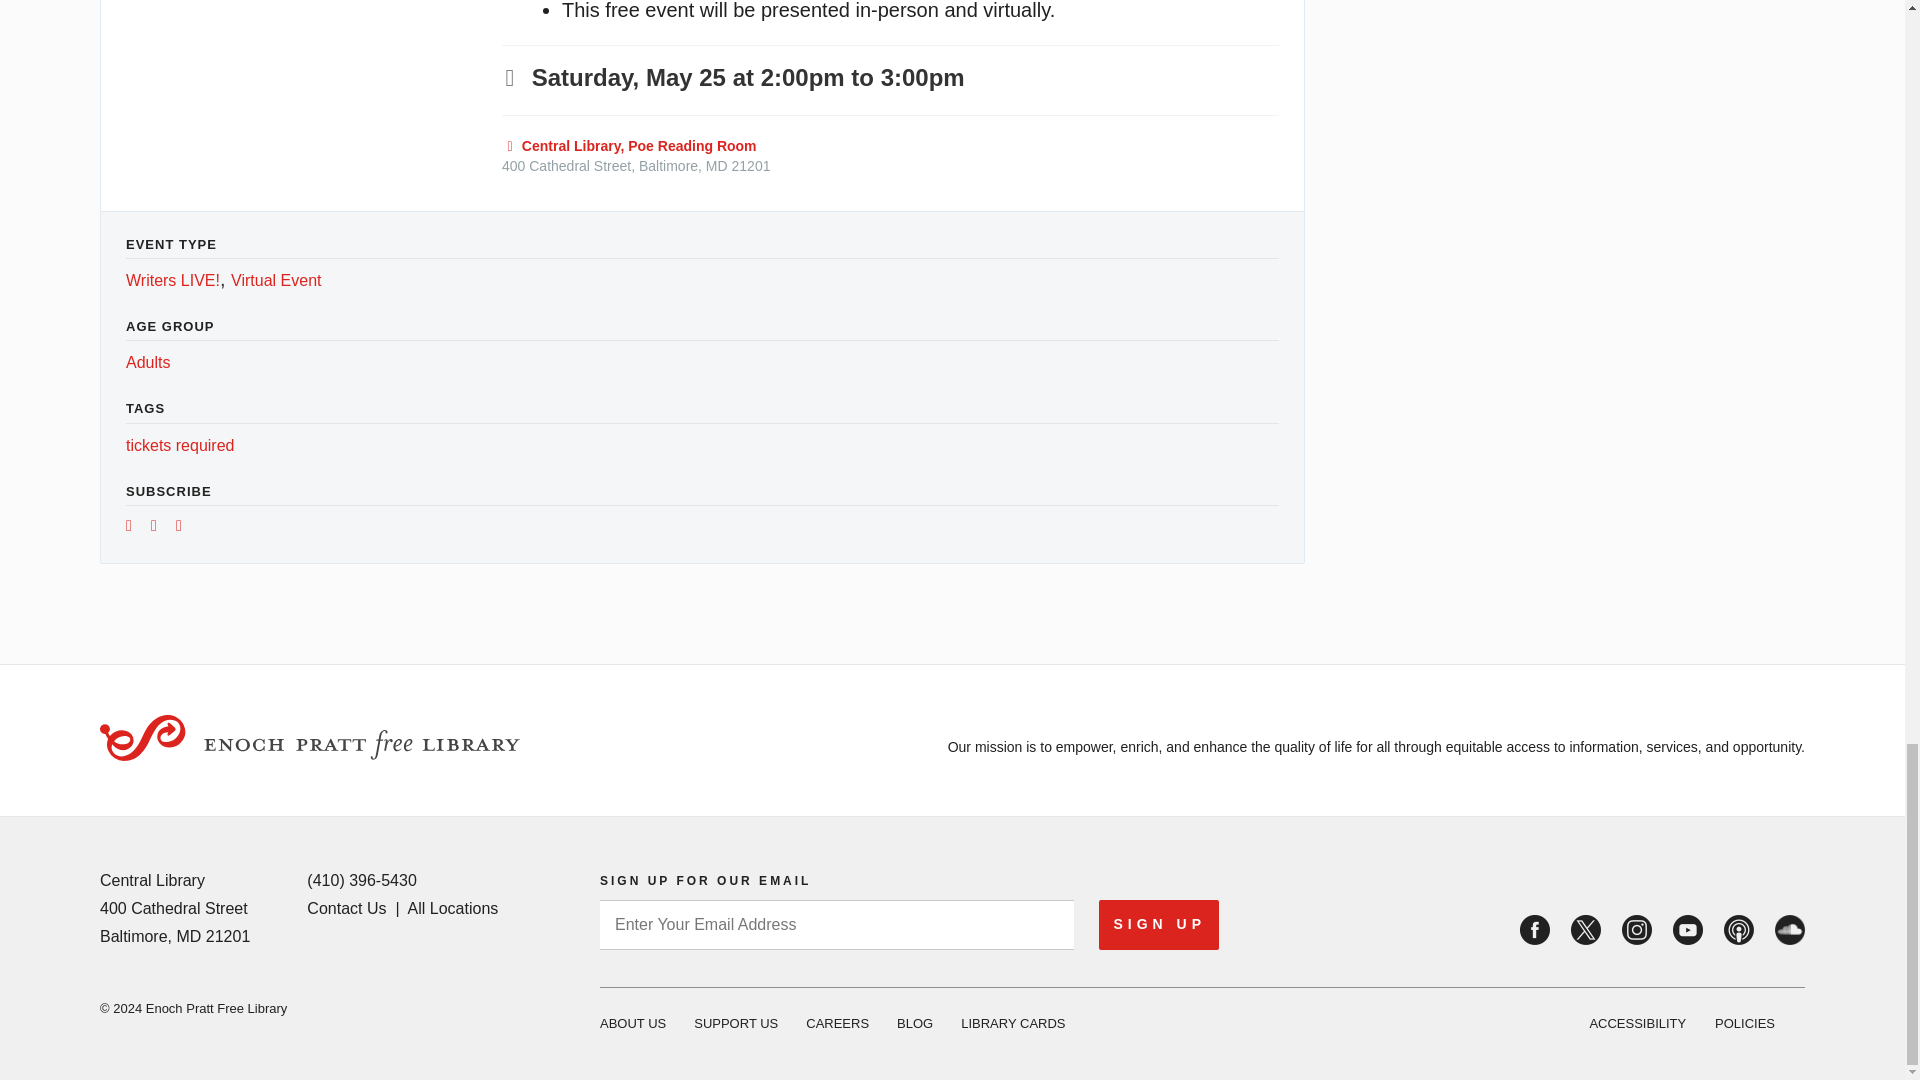  Describe the element at coordinates (676, 76) in the screenshot. I see `2024-05-25T14:00:00-04:00` at that location.